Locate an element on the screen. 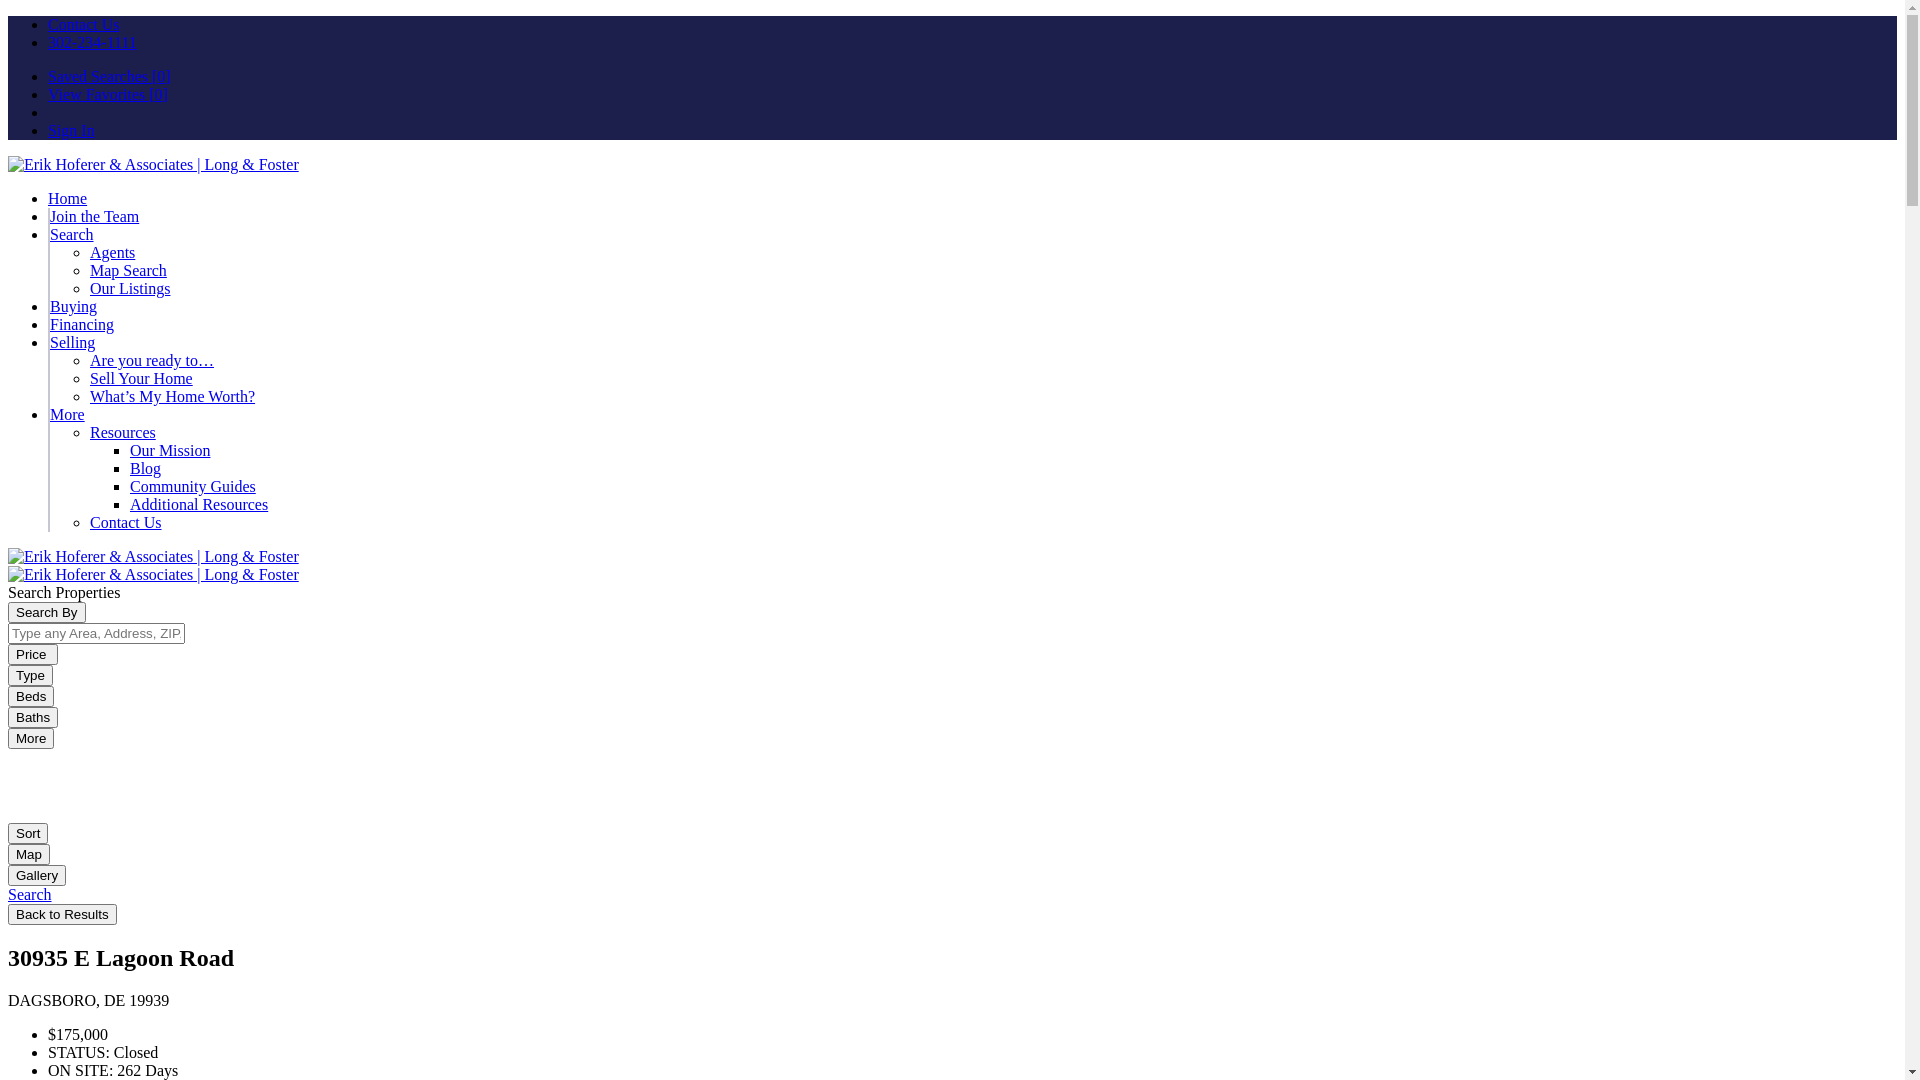  Beds is located at coordinates (31, 696).